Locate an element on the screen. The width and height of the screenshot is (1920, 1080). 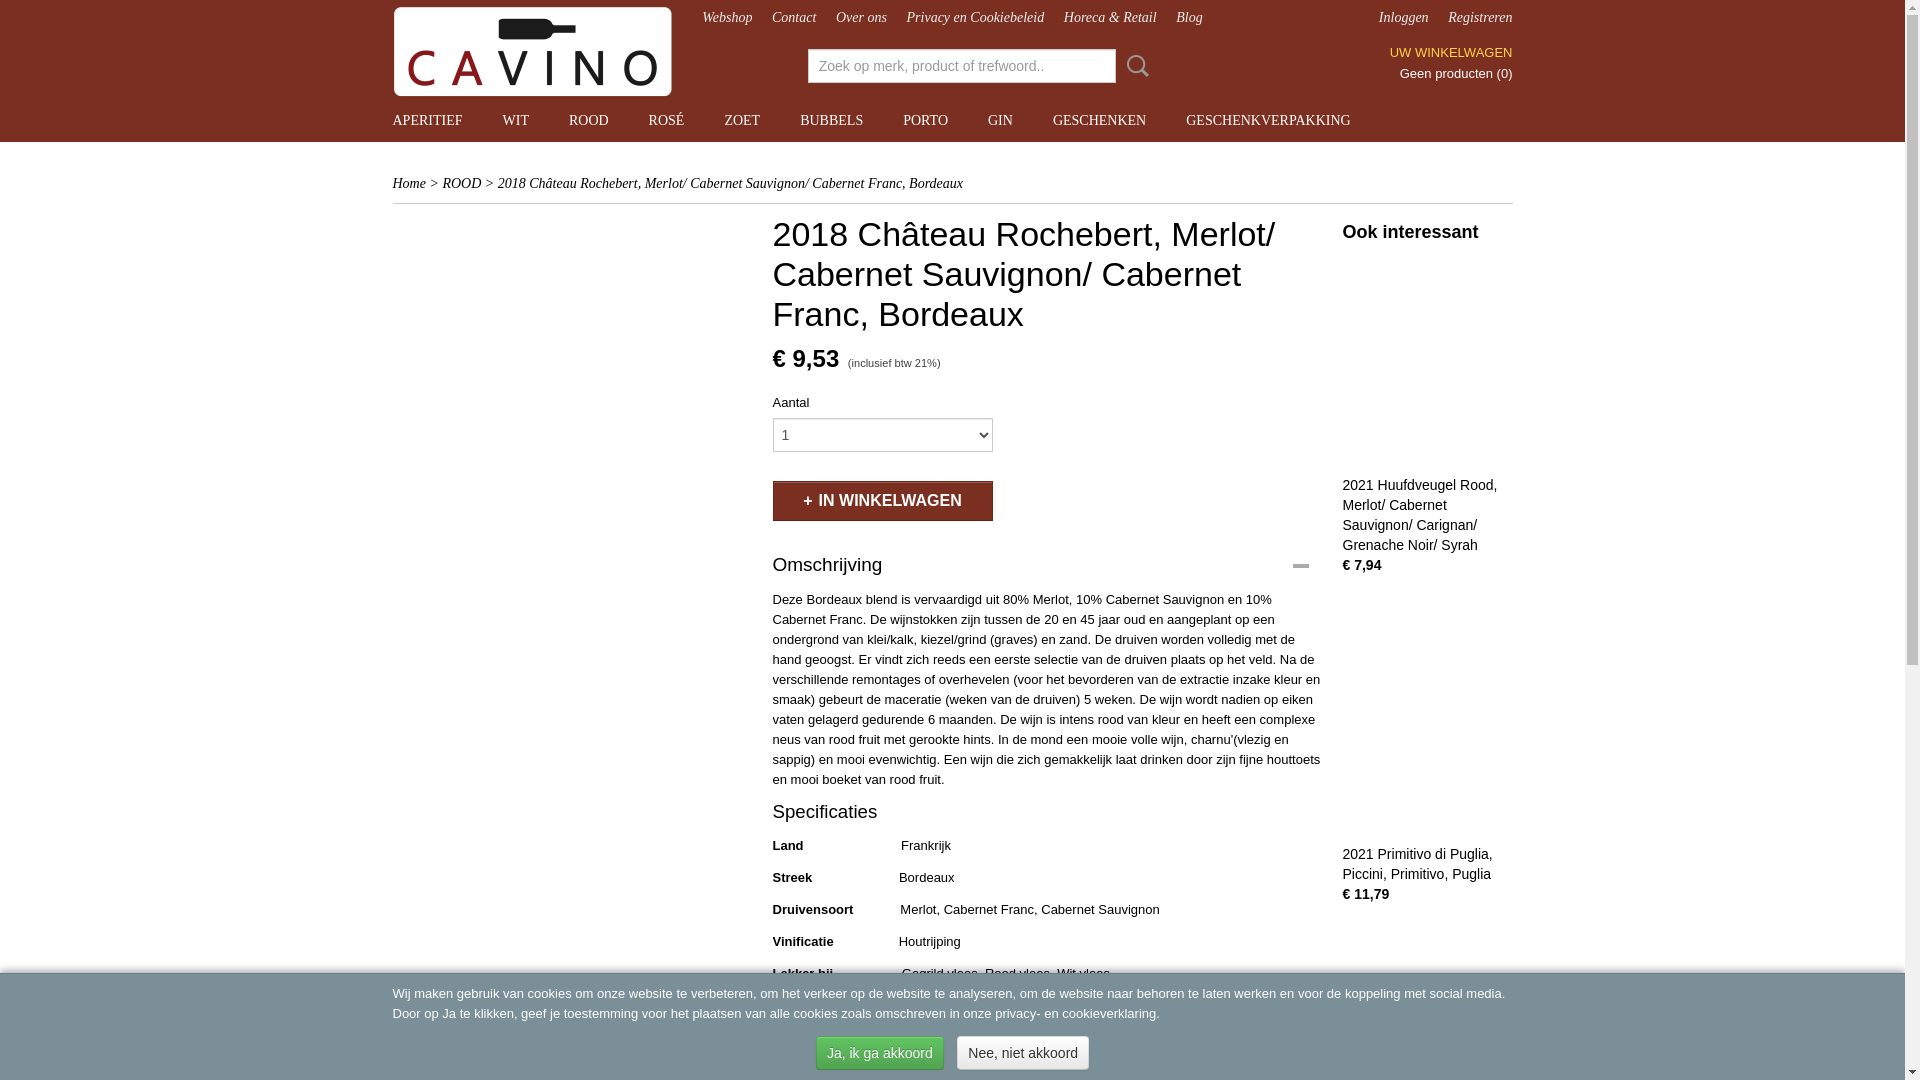
UW WINKELWAGEN is located at coordinates (1452, 52).